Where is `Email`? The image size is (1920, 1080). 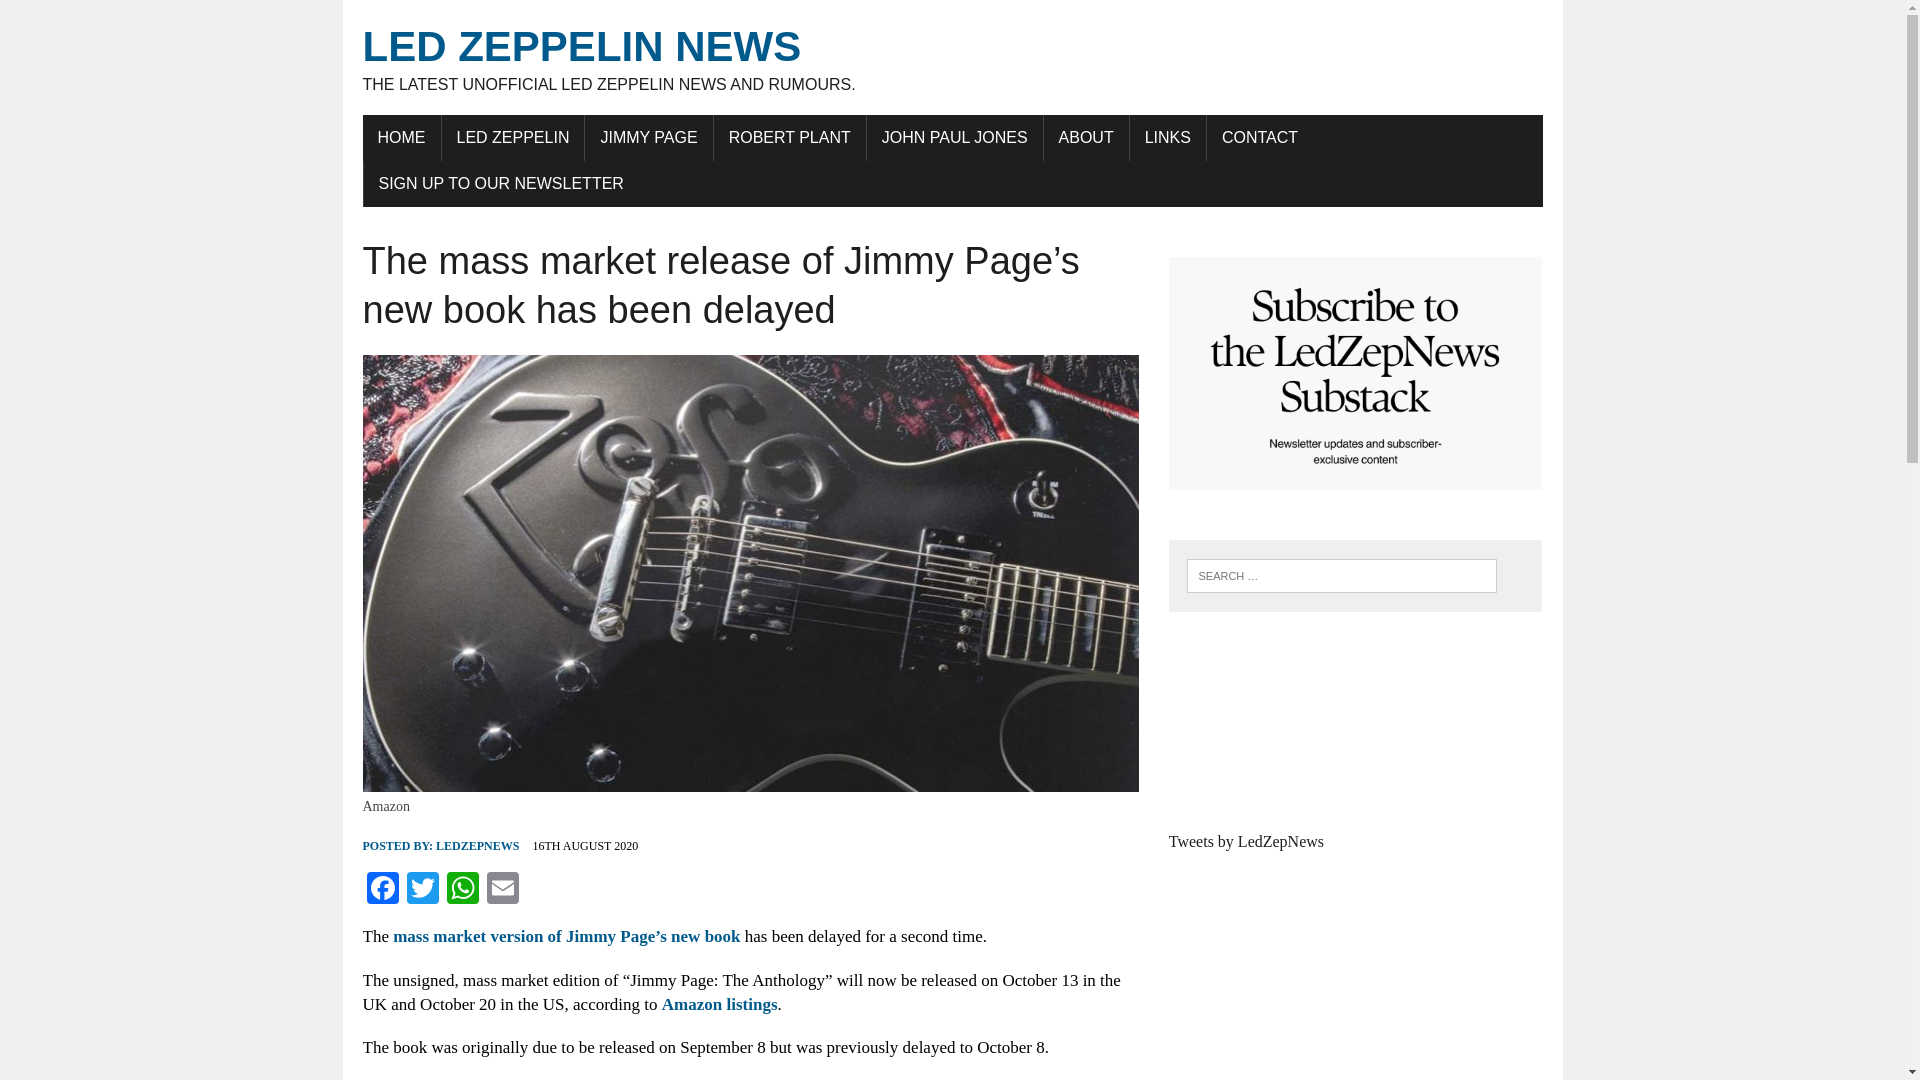 Email is located at coordinates (502, 890).